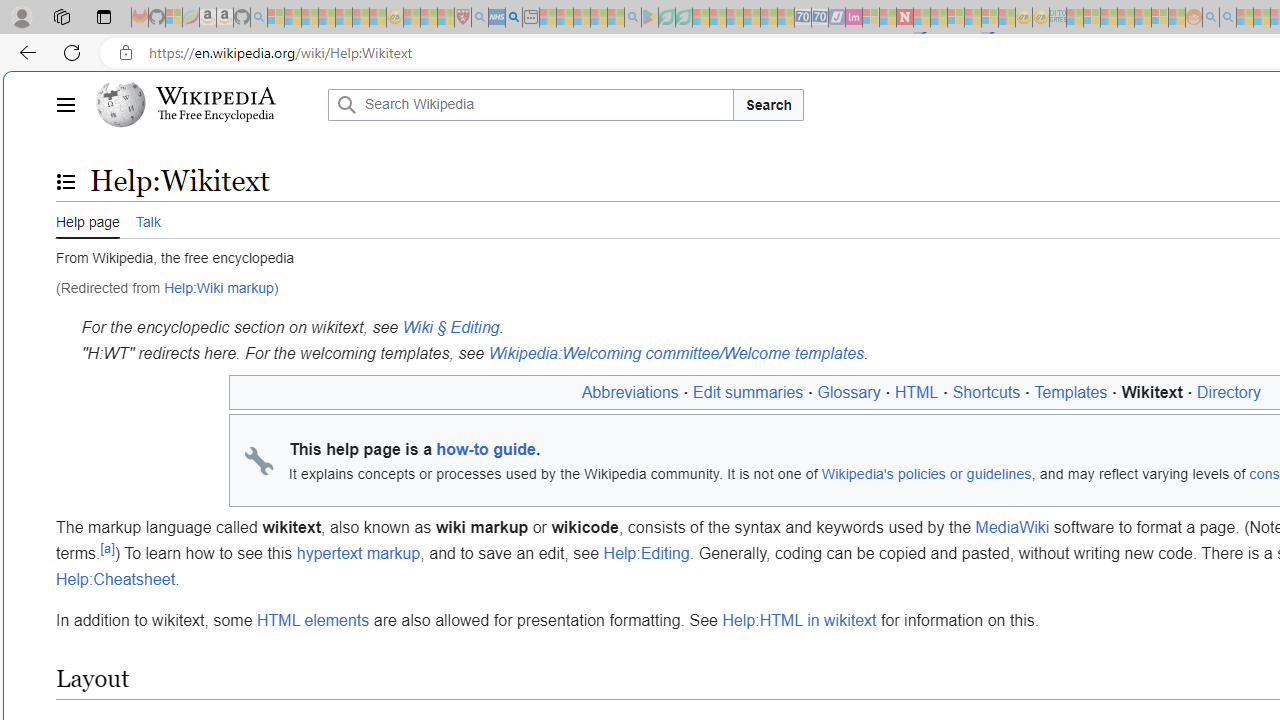  I want to click on MediaWiki, so click(1012, 528).